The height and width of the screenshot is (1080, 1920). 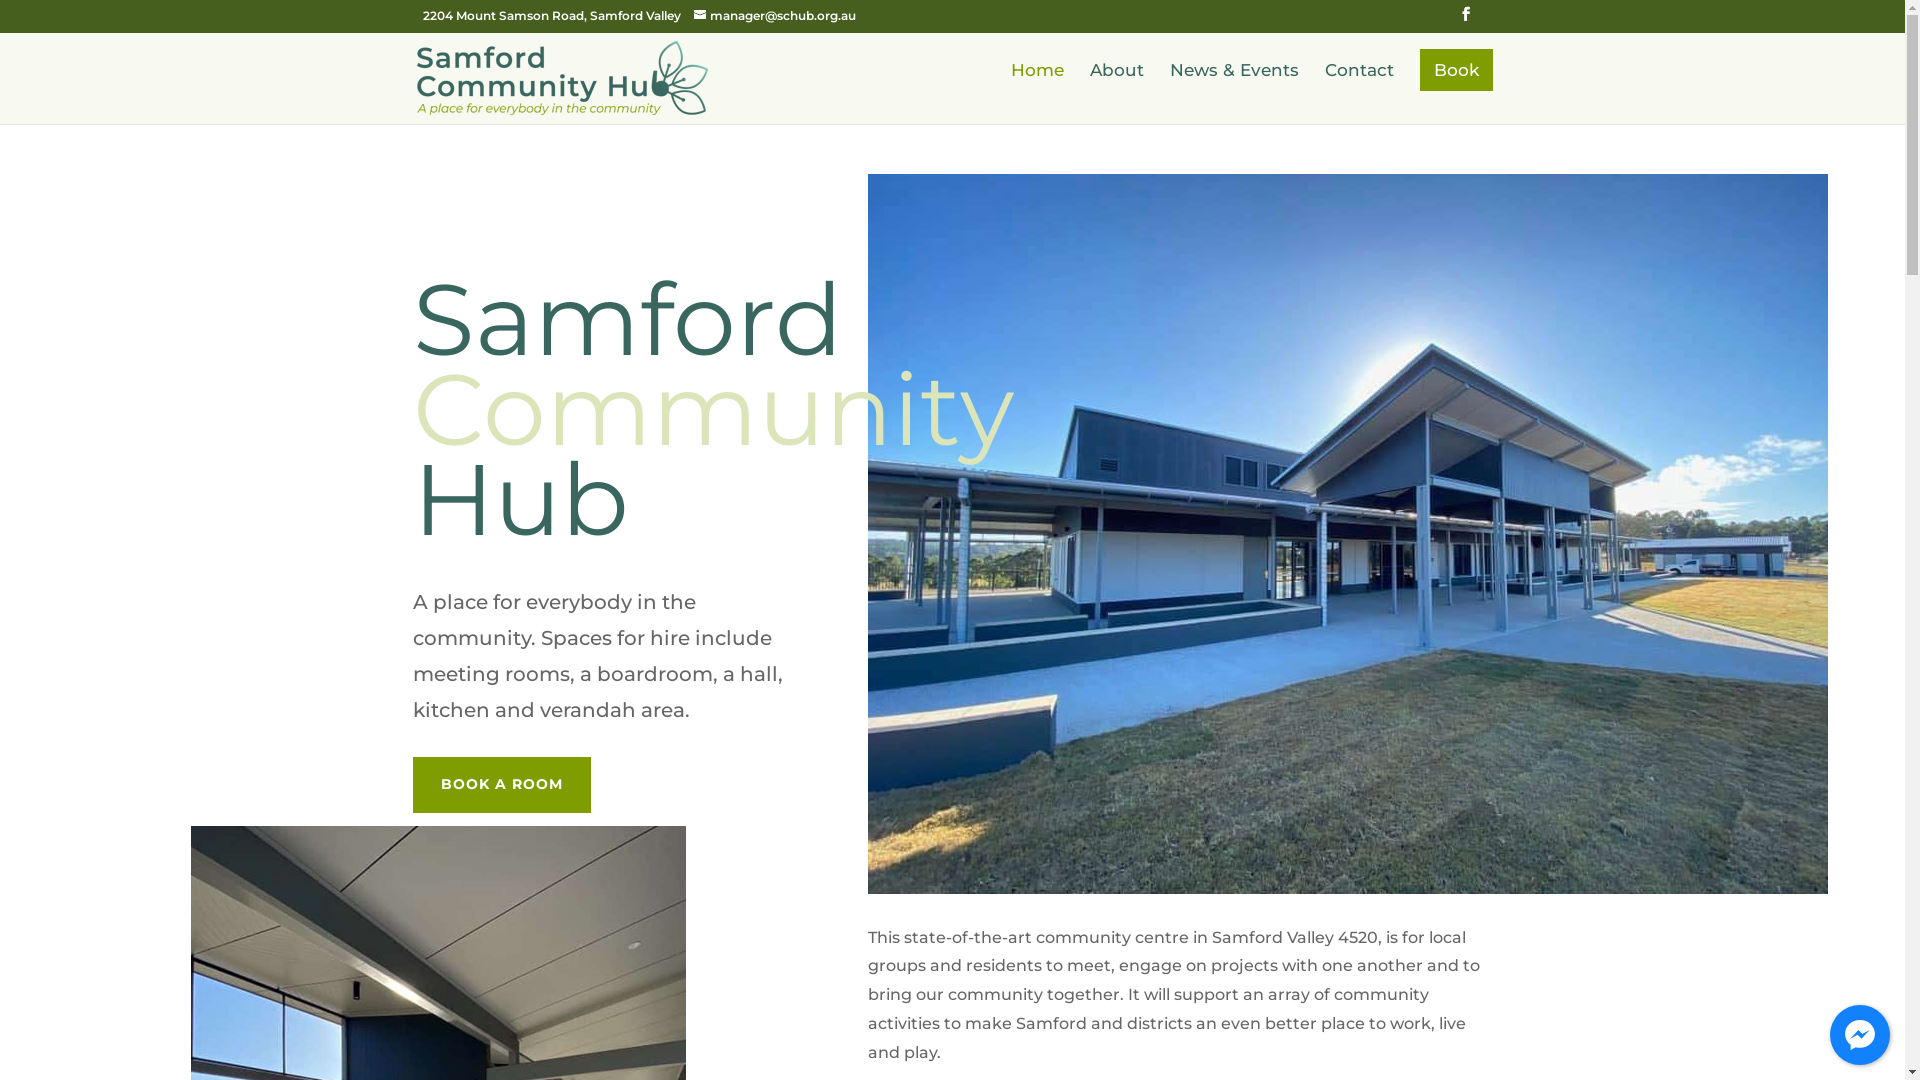 I want to click on manager@schub.org.au, so click(x=775, y=16).